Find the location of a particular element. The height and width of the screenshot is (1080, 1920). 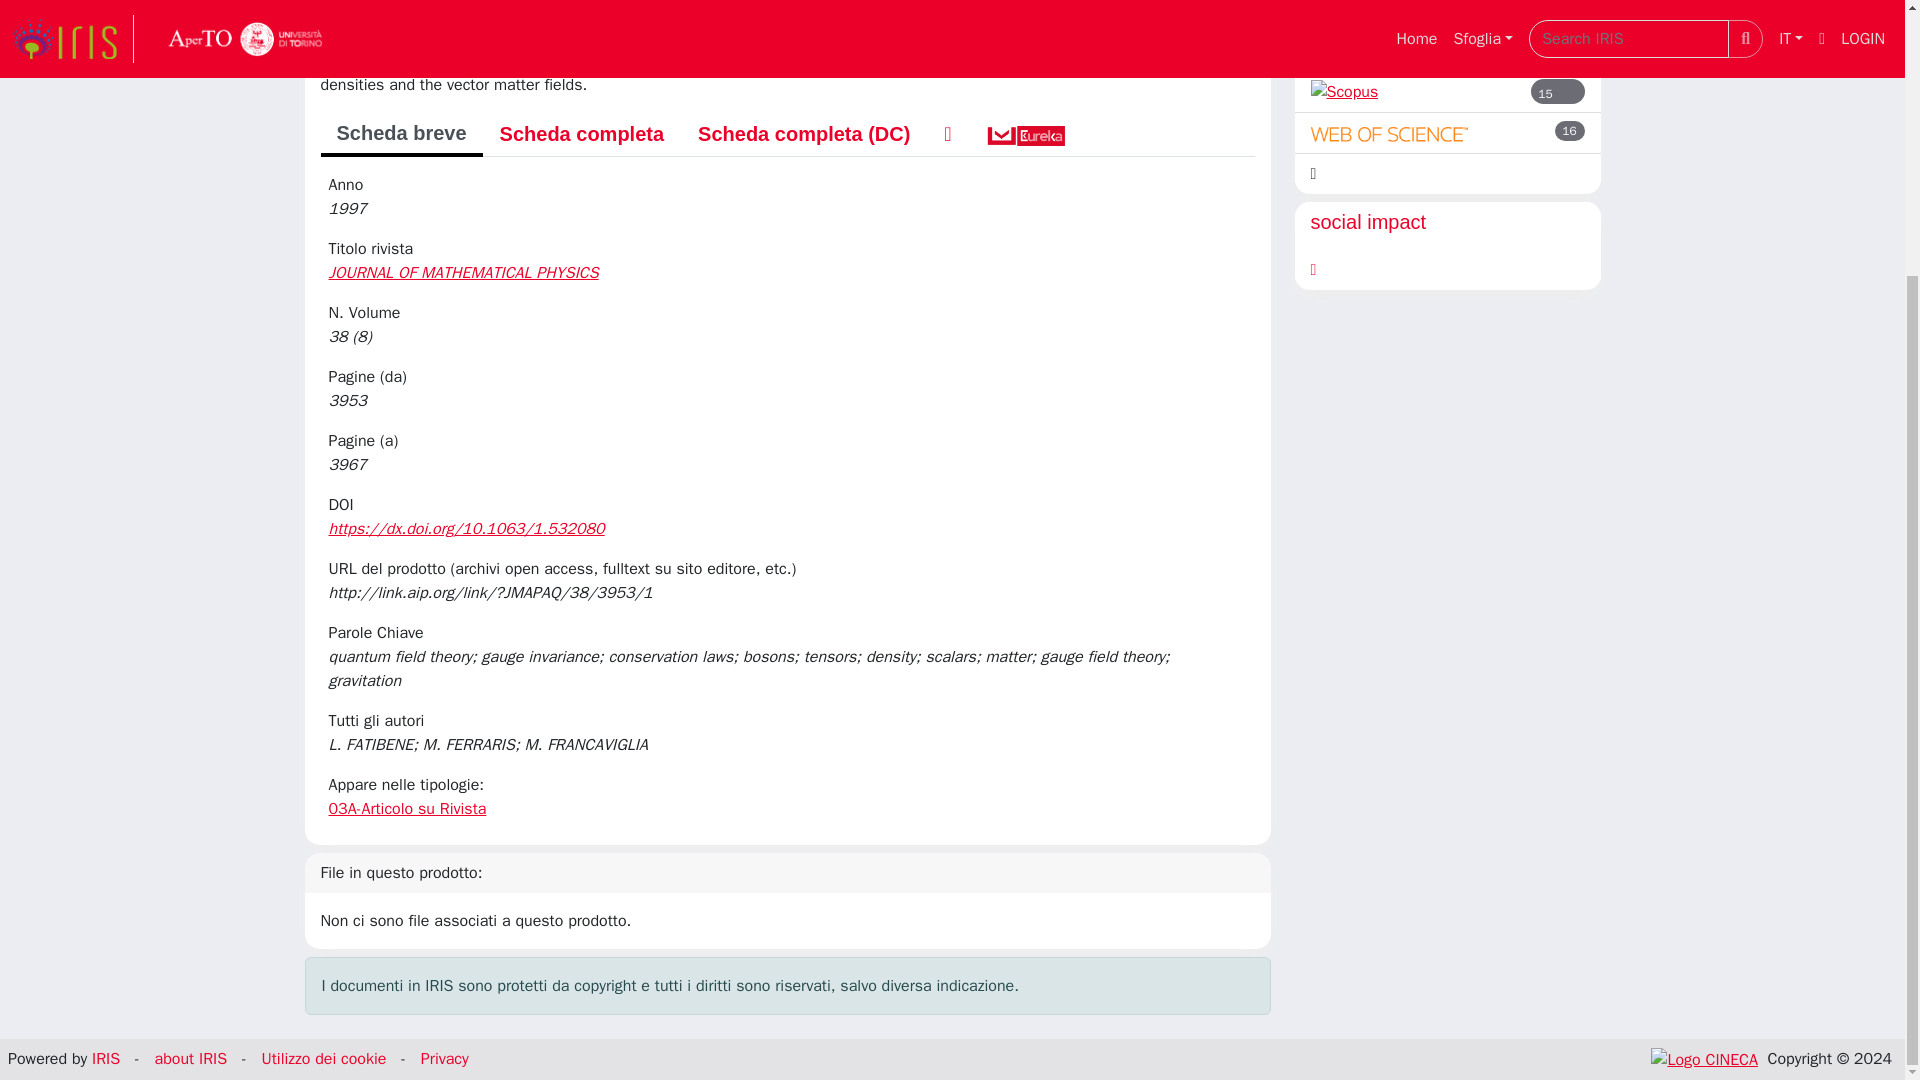

Scheda breve is located at coordinates (400, 134).